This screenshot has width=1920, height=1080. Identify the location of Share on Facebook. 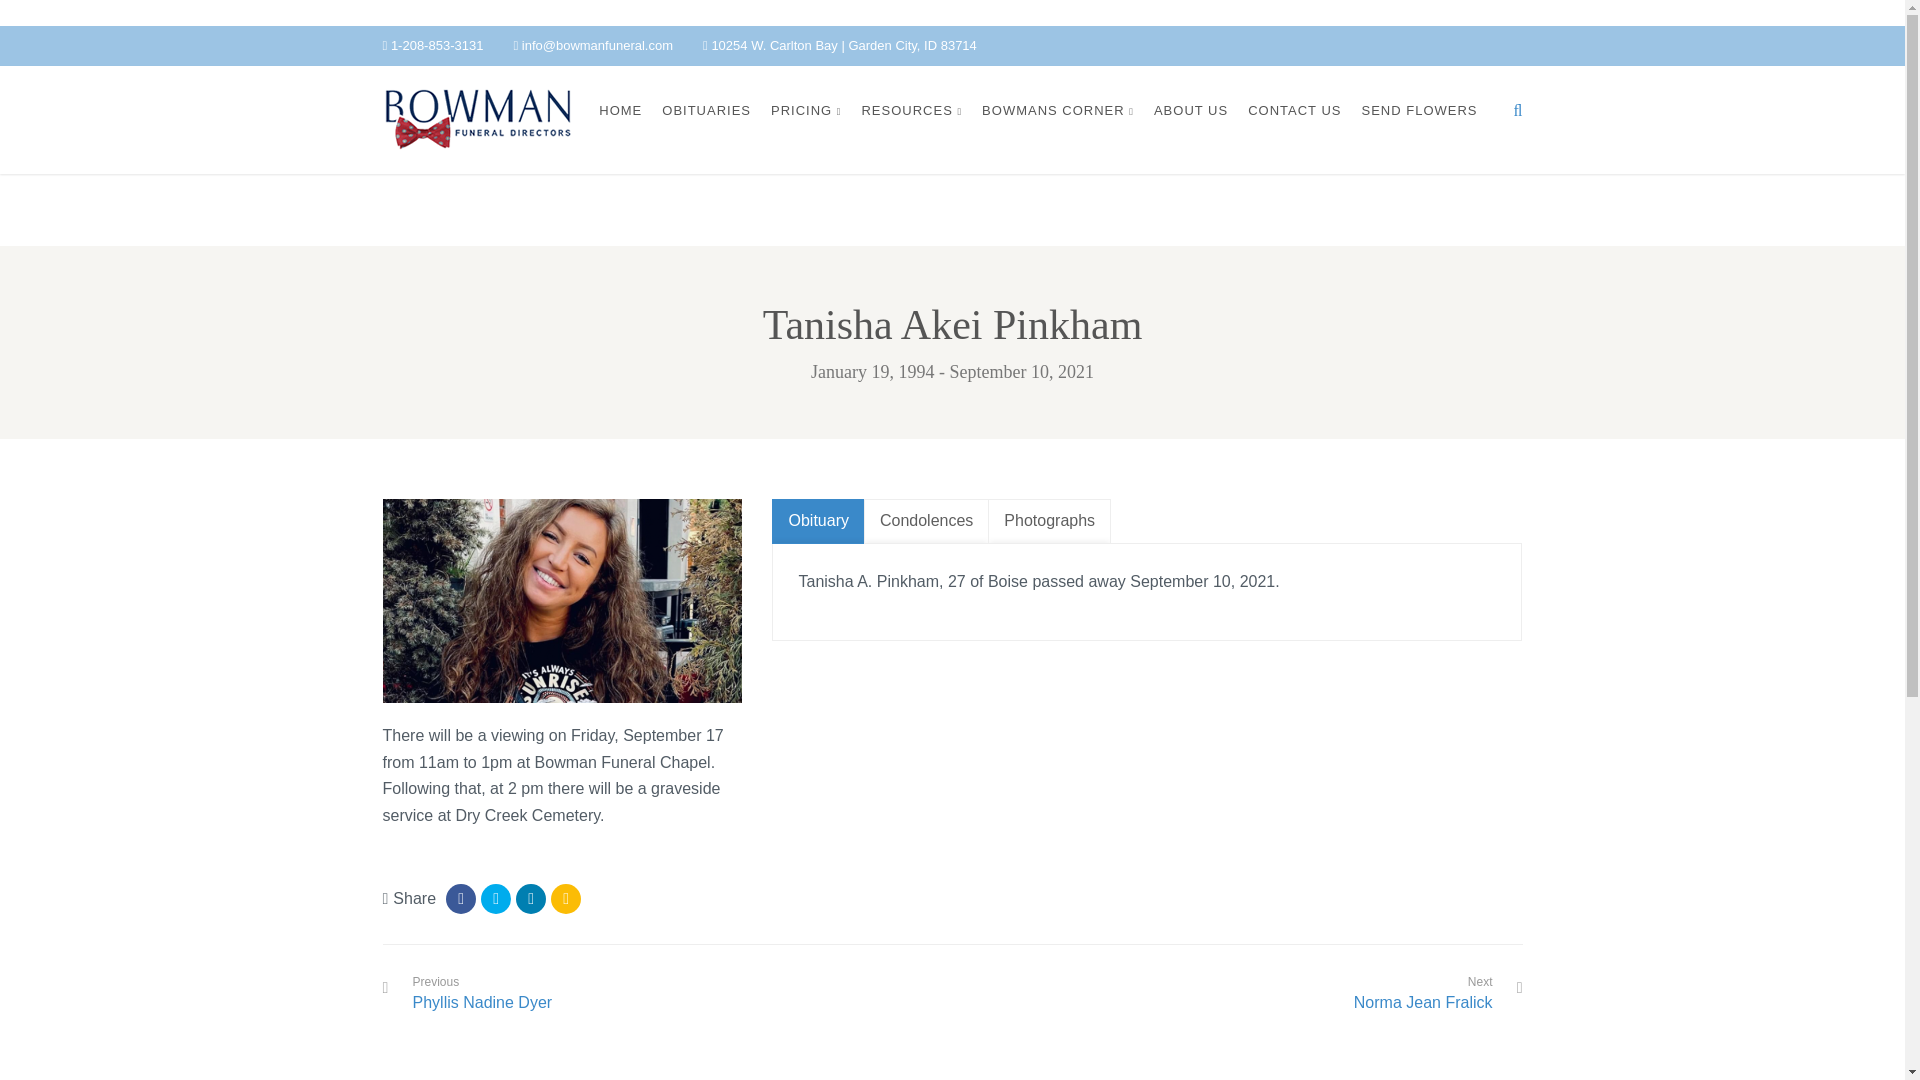
(926, 521).